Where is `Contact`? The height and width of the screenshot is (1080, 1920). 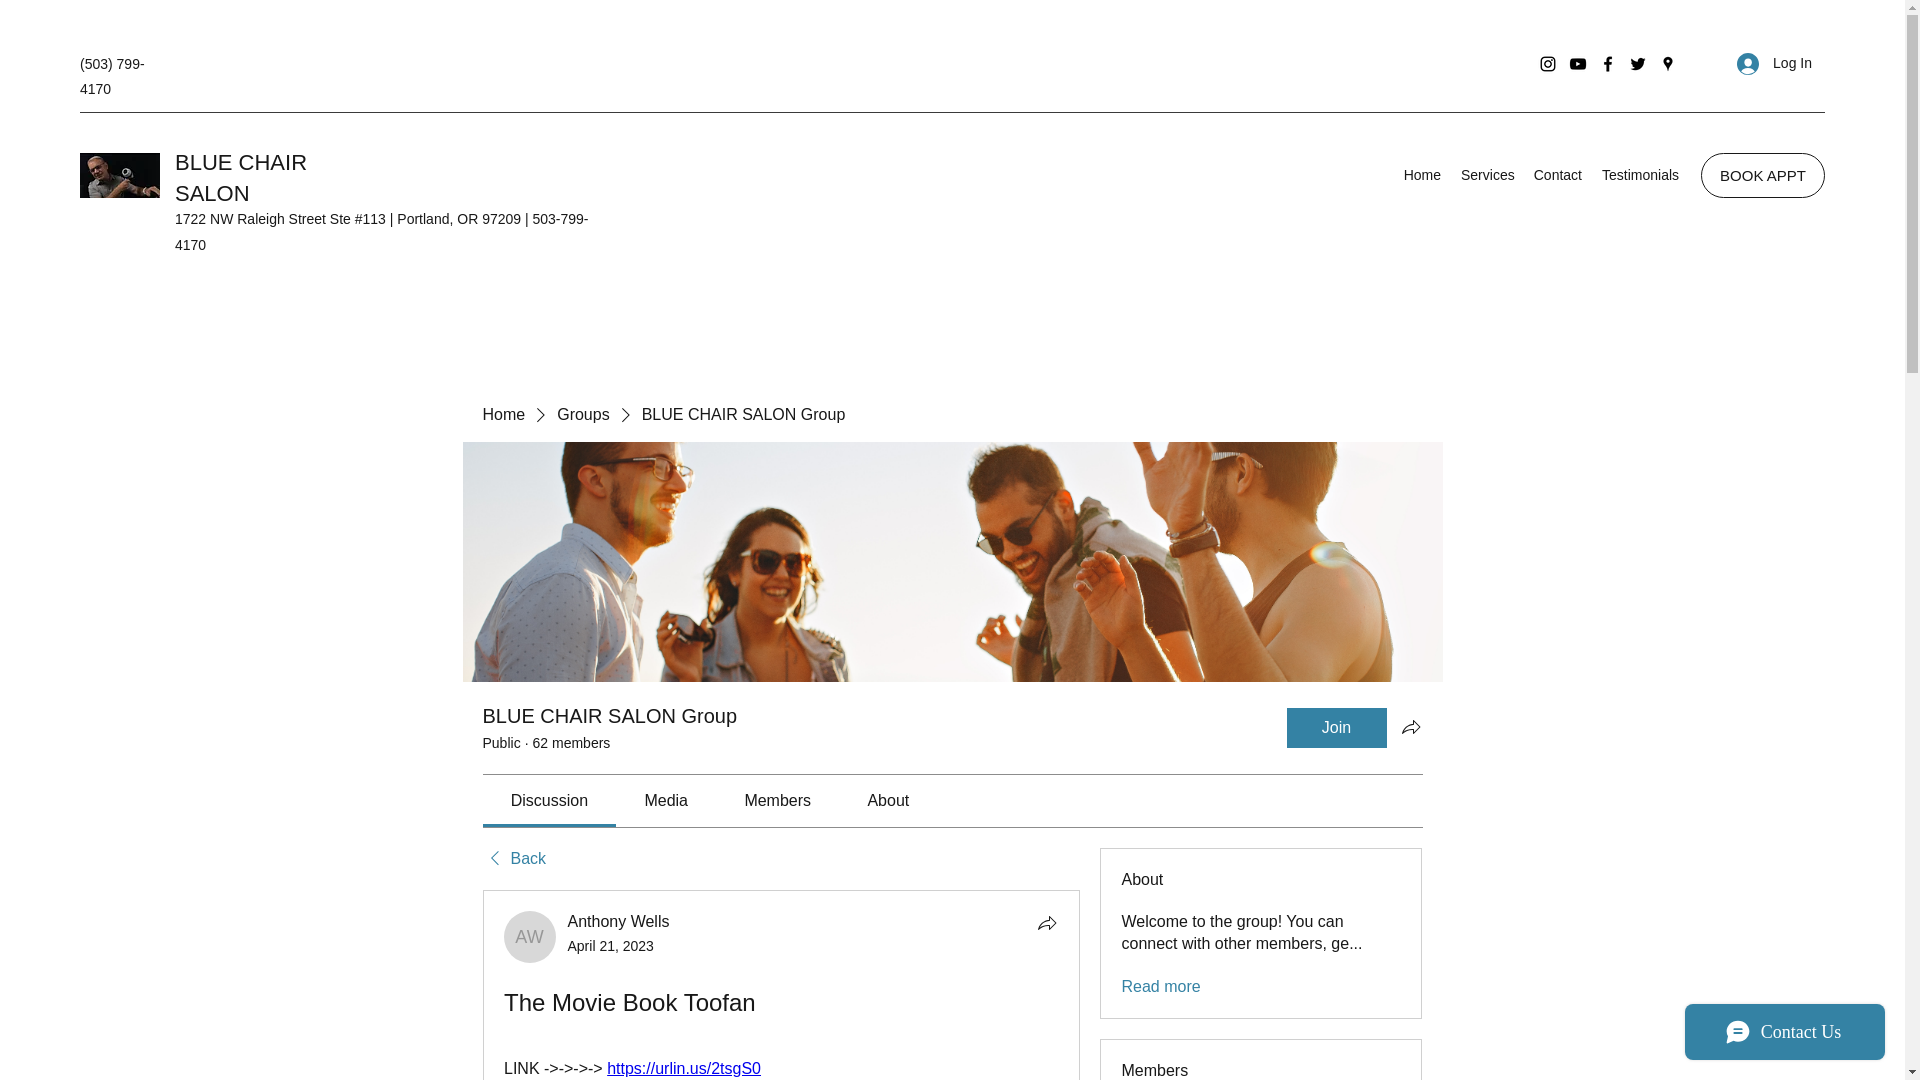
Contact is located at coordinates (1556, 174).